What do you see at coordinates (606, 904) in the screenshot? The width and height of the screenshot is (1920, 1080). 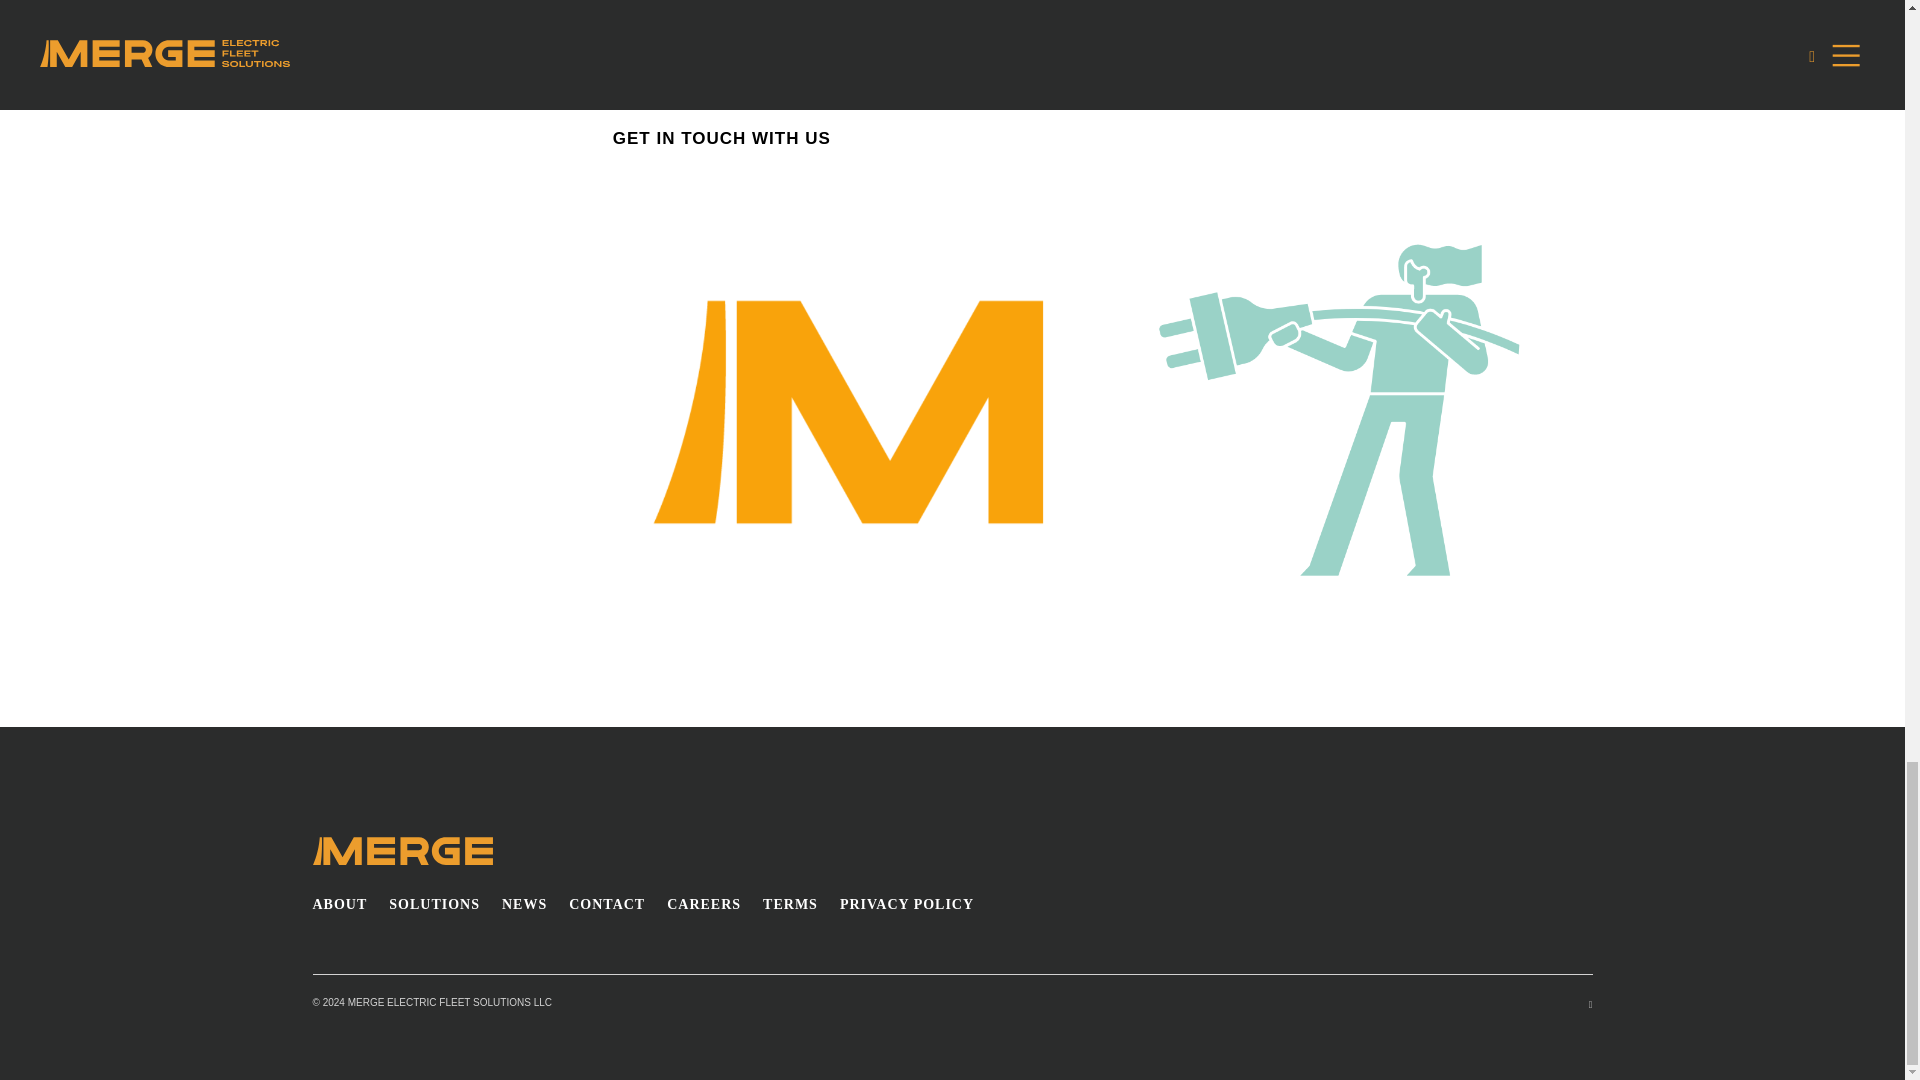 I see `CONTACT` at bounding box center [606, 904].